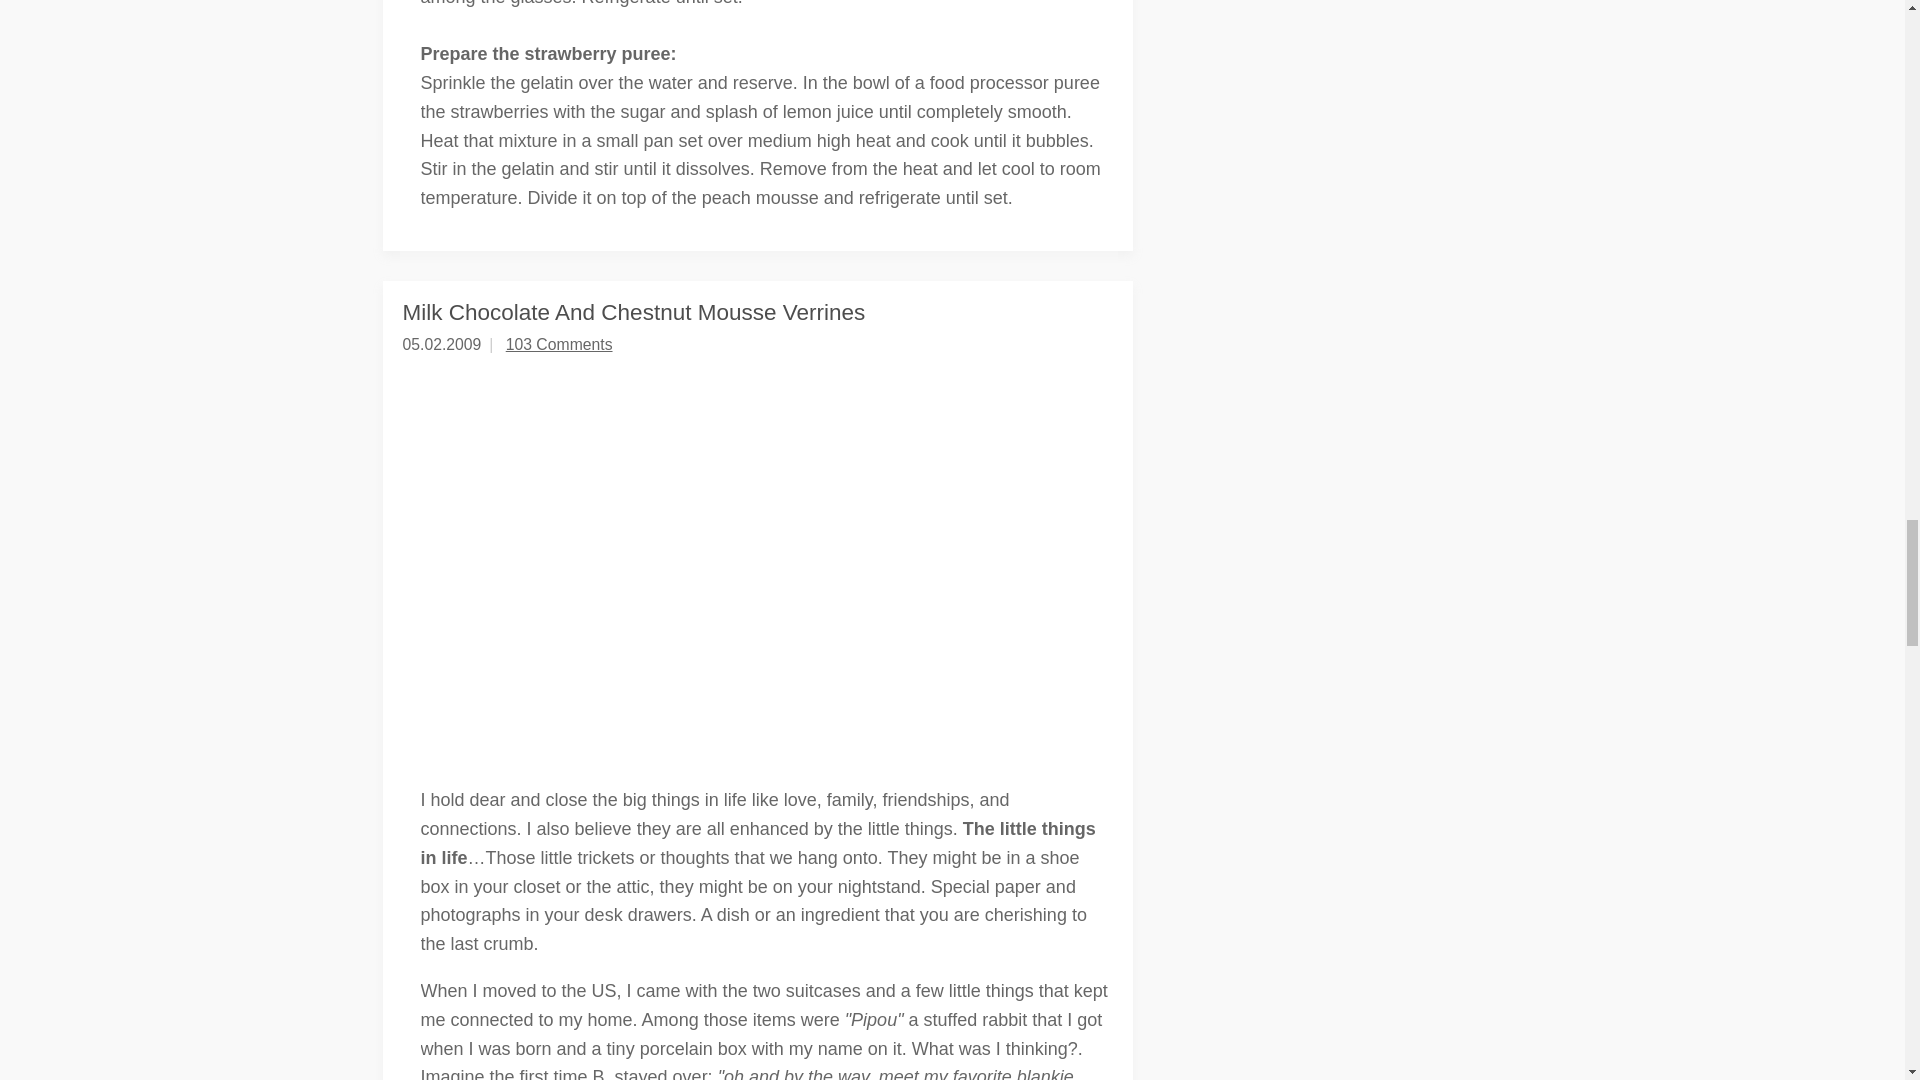 The width and height of the screenshot is (1920, 1080). I want to click on Milk Chocolate And Chestnut Mousse Verrines, so click(633, 312).